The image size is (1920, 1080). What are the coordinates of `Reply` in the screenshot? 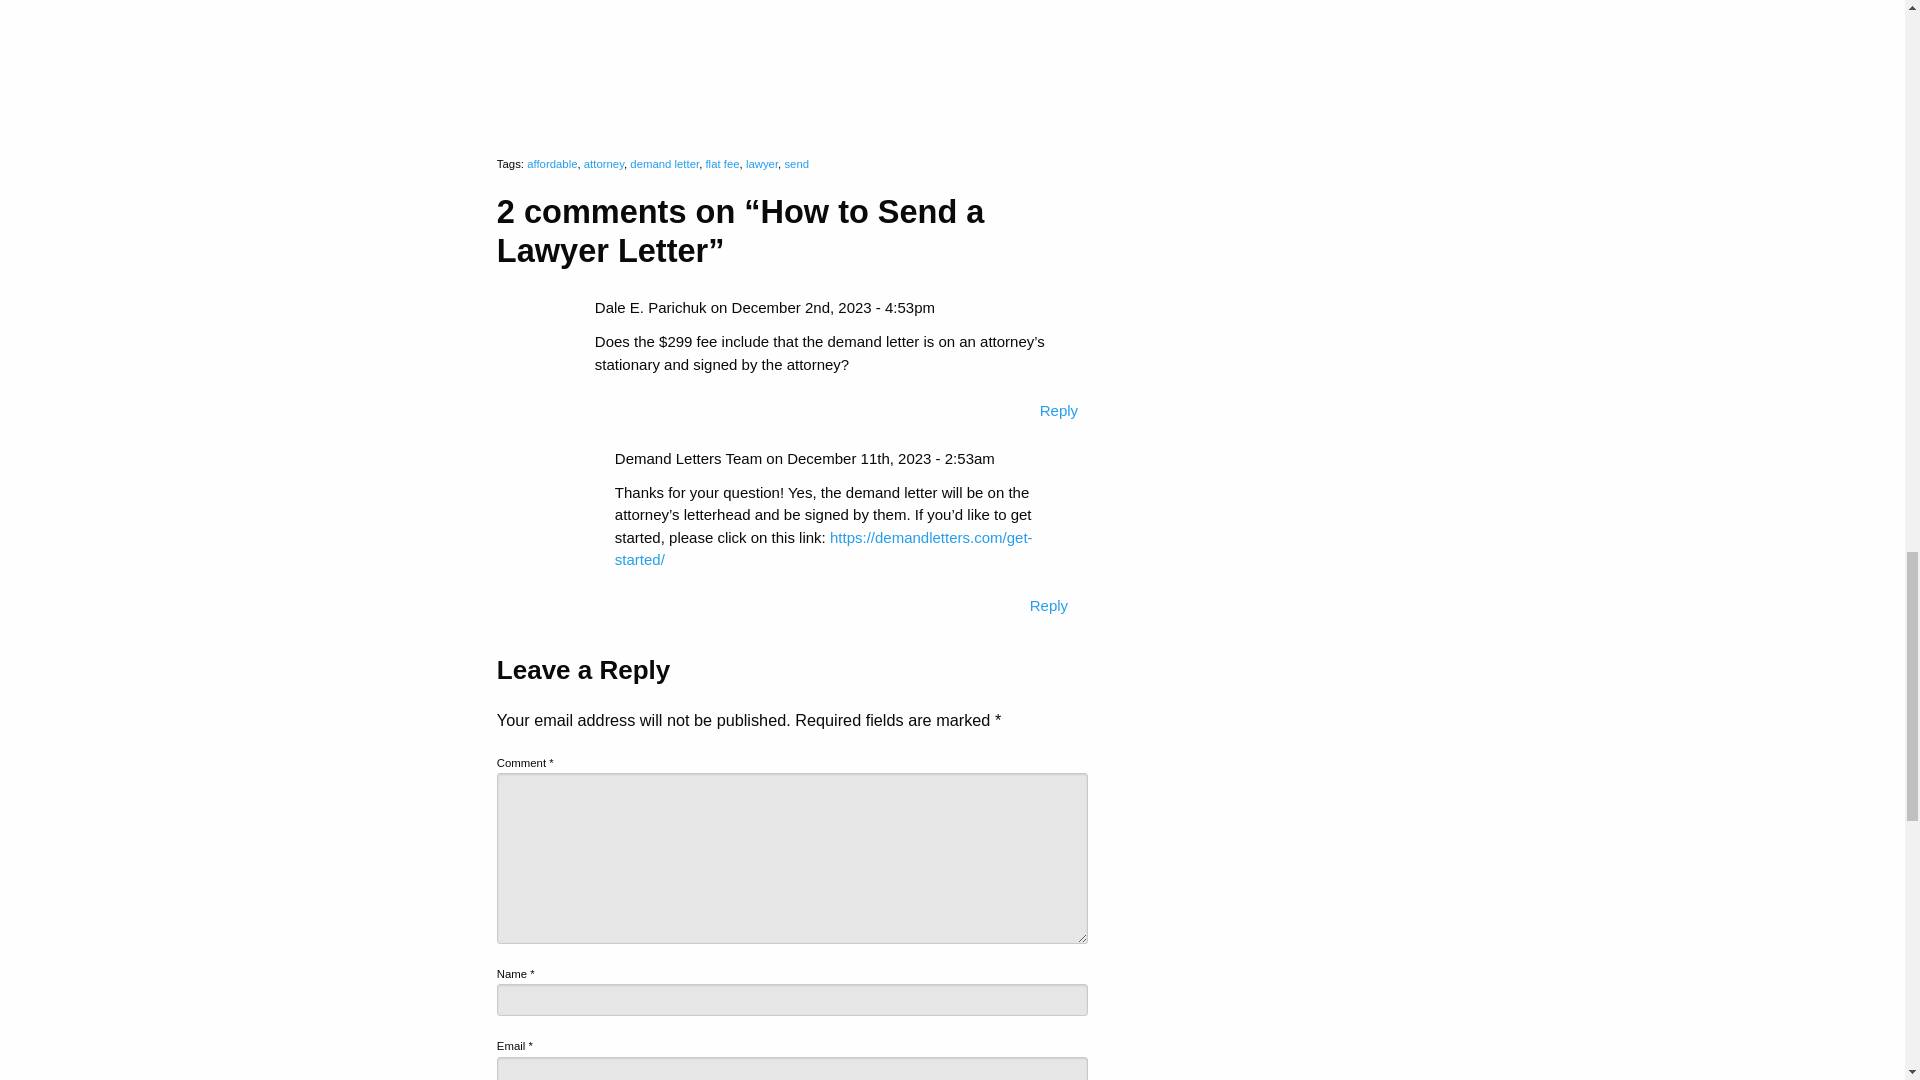 It's located at (1048, 606).